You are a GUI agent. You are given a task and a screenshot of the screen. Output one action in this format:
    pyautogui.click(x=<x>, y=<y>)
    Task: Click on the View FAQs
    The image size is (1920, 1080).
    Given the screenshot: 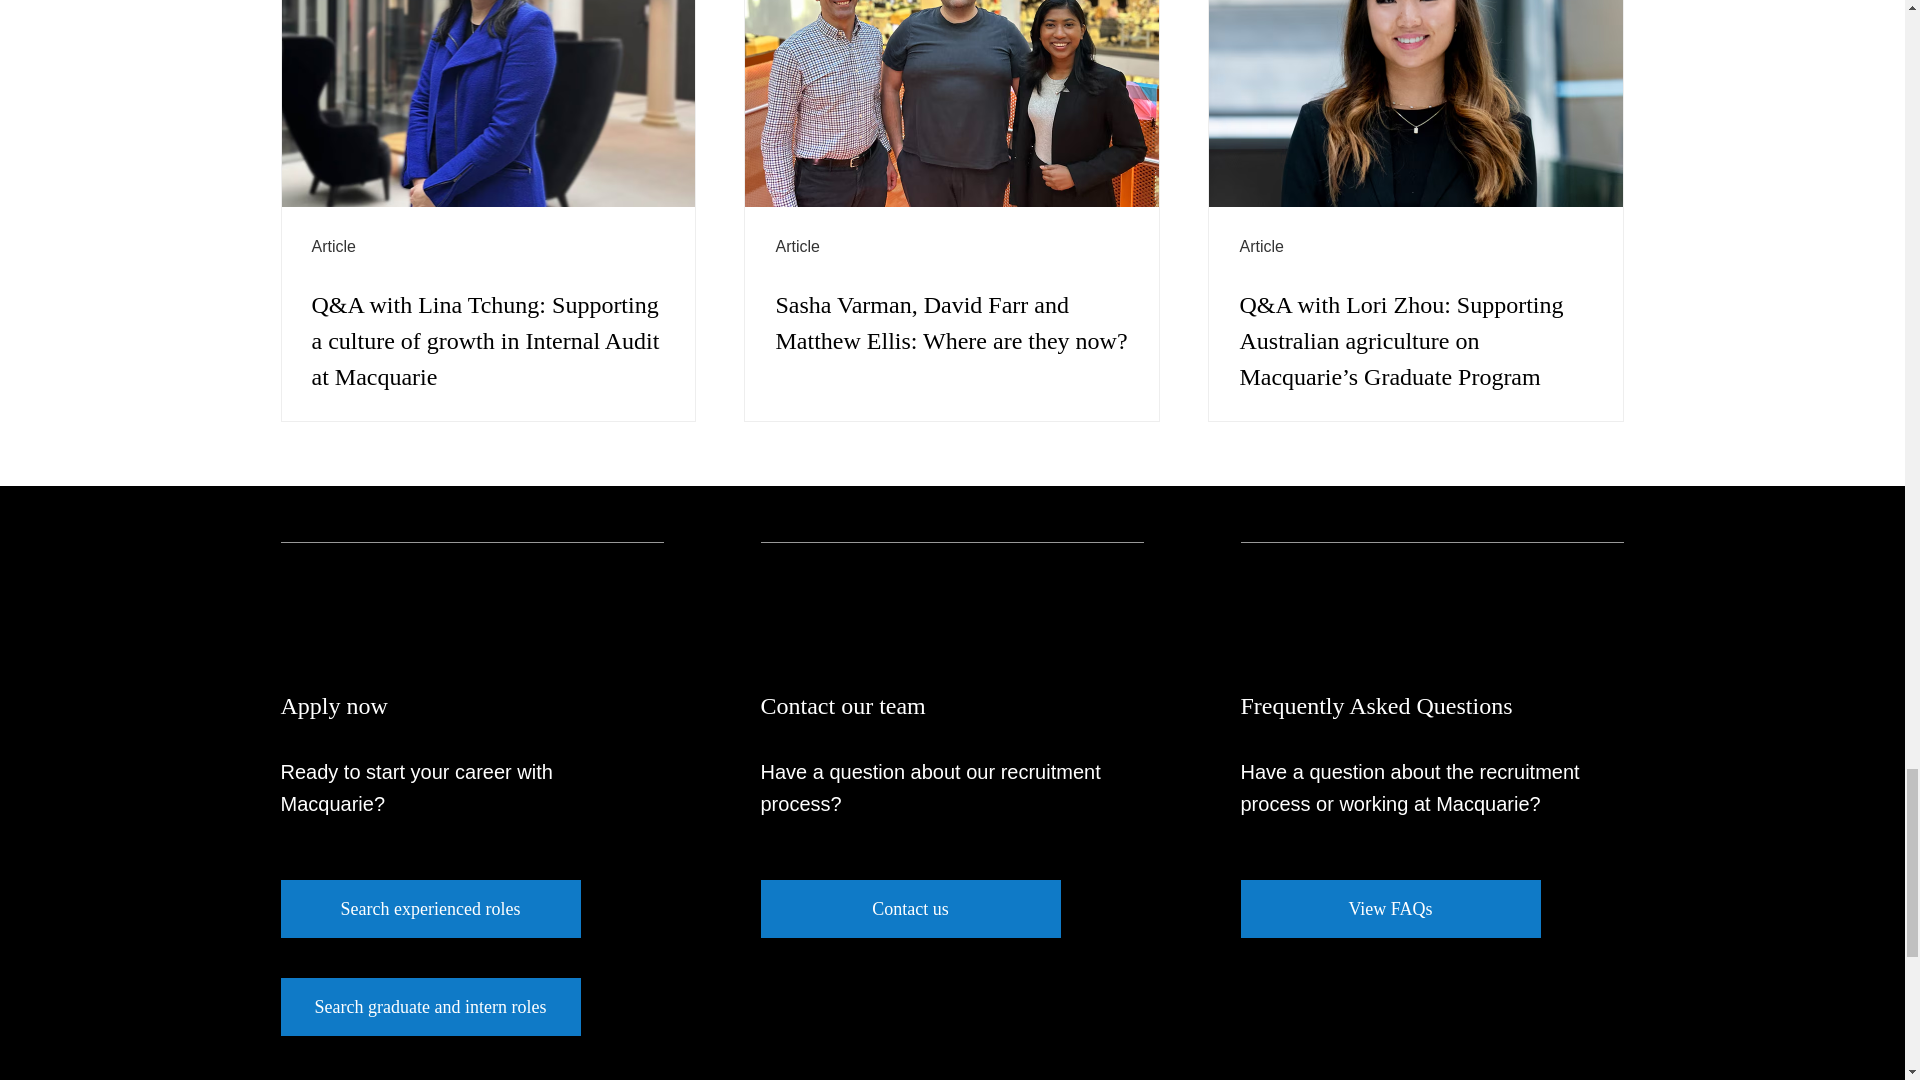 What is the action you would take?
    pyautogui.click(x=1390, y=909)
    